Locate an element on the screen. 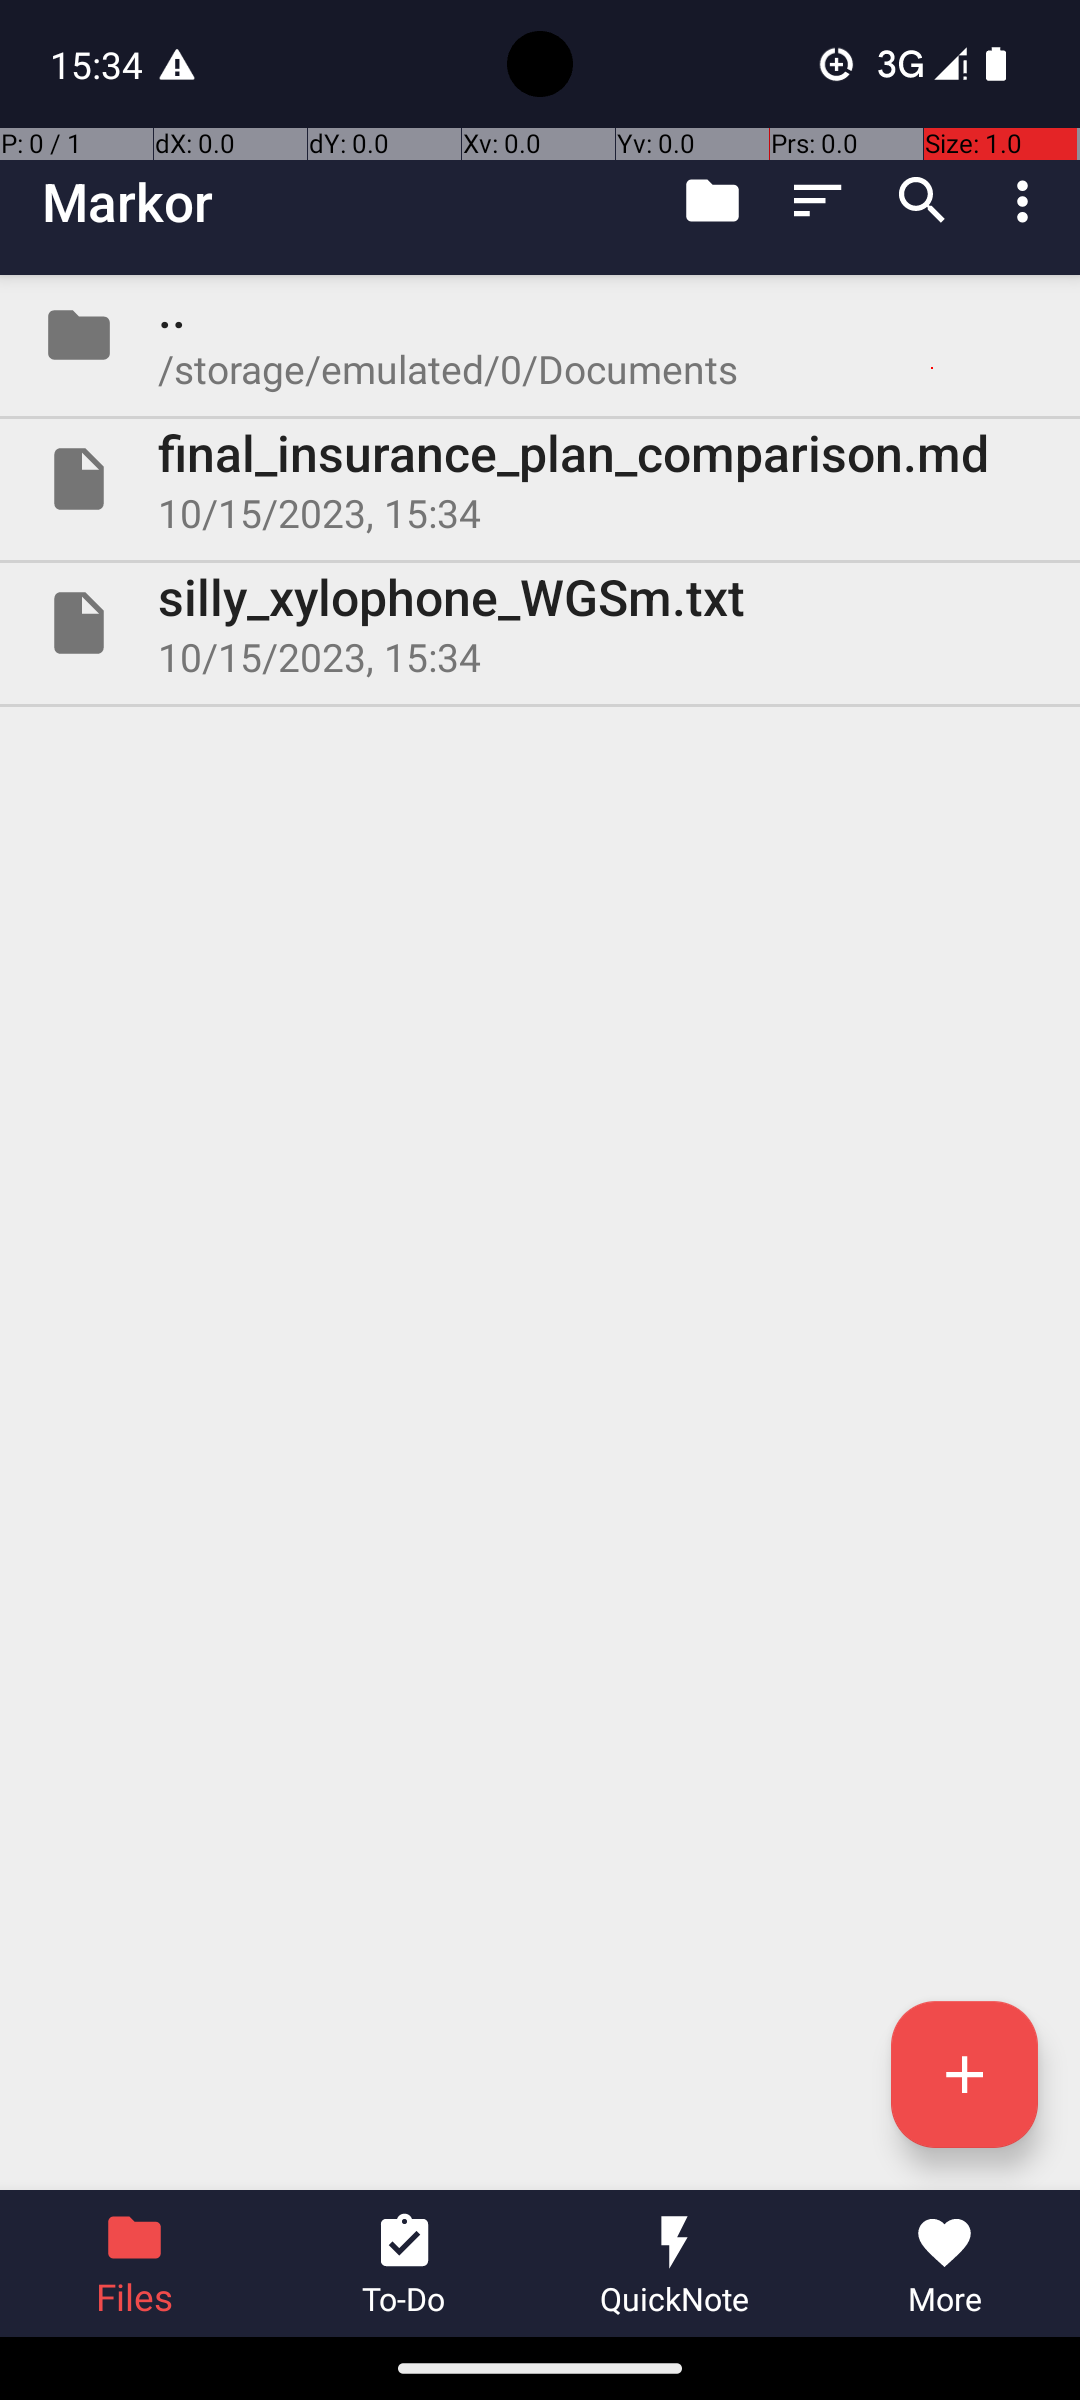  File silly_xylophone_WGSm.txt  is located at coordinates (540, 623).